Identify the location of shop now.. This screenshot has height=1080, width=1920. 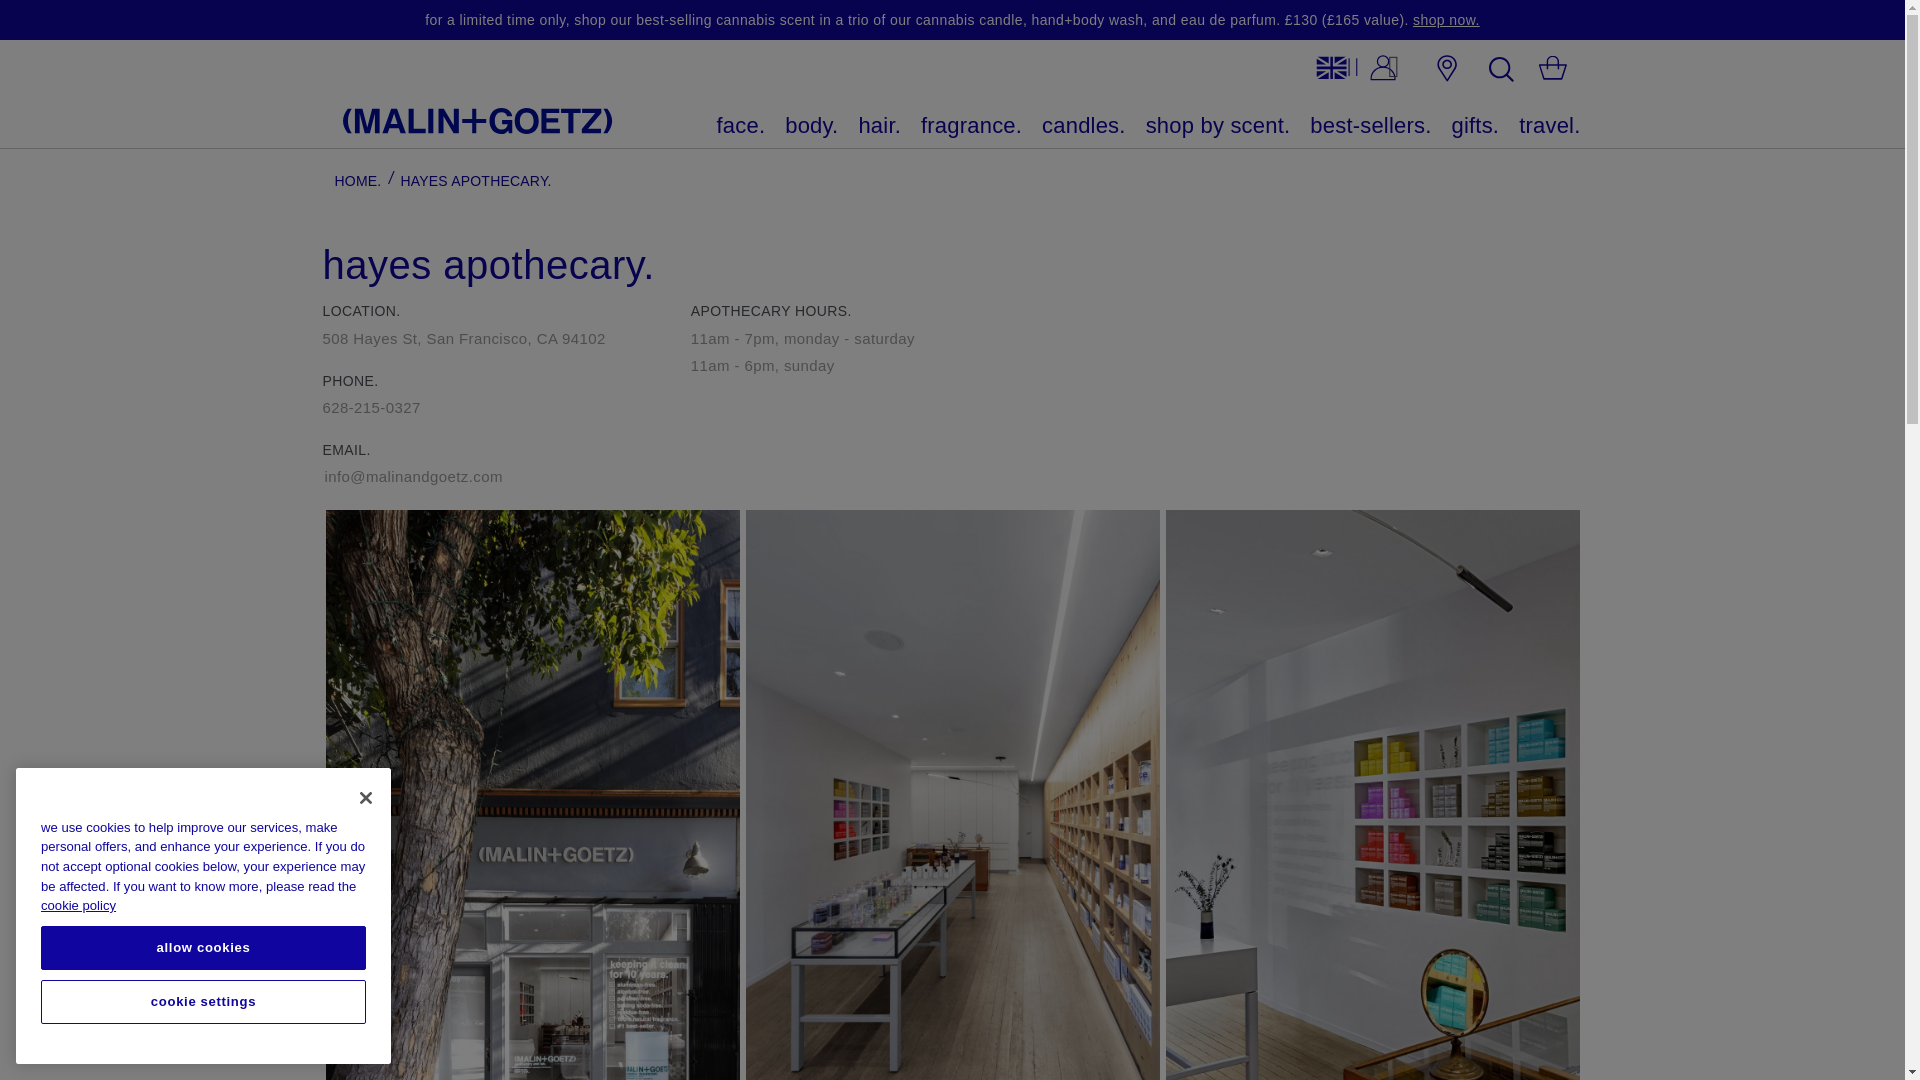
(1446, 20).